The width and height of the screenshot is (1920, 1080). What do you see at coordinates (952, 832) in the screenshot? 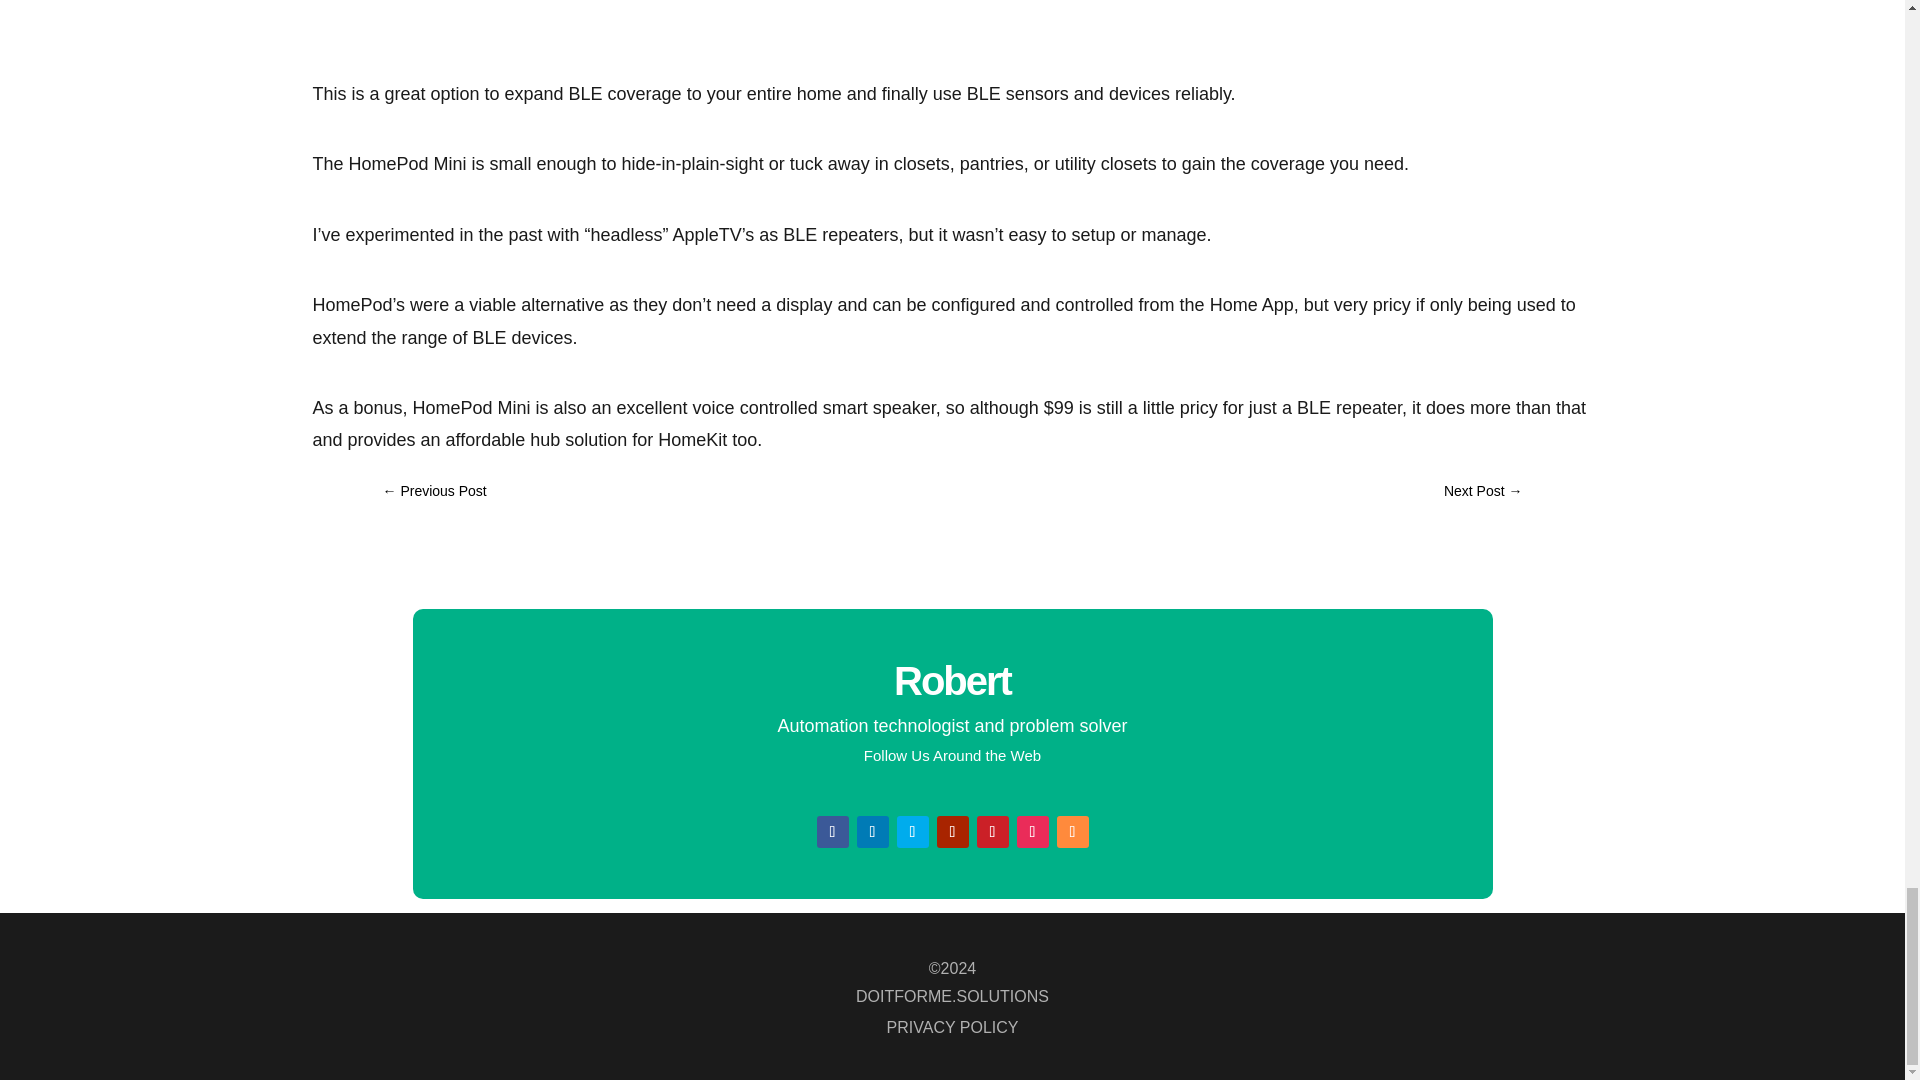
I see `Follow on Youtube` at bounding box center [952, 832].